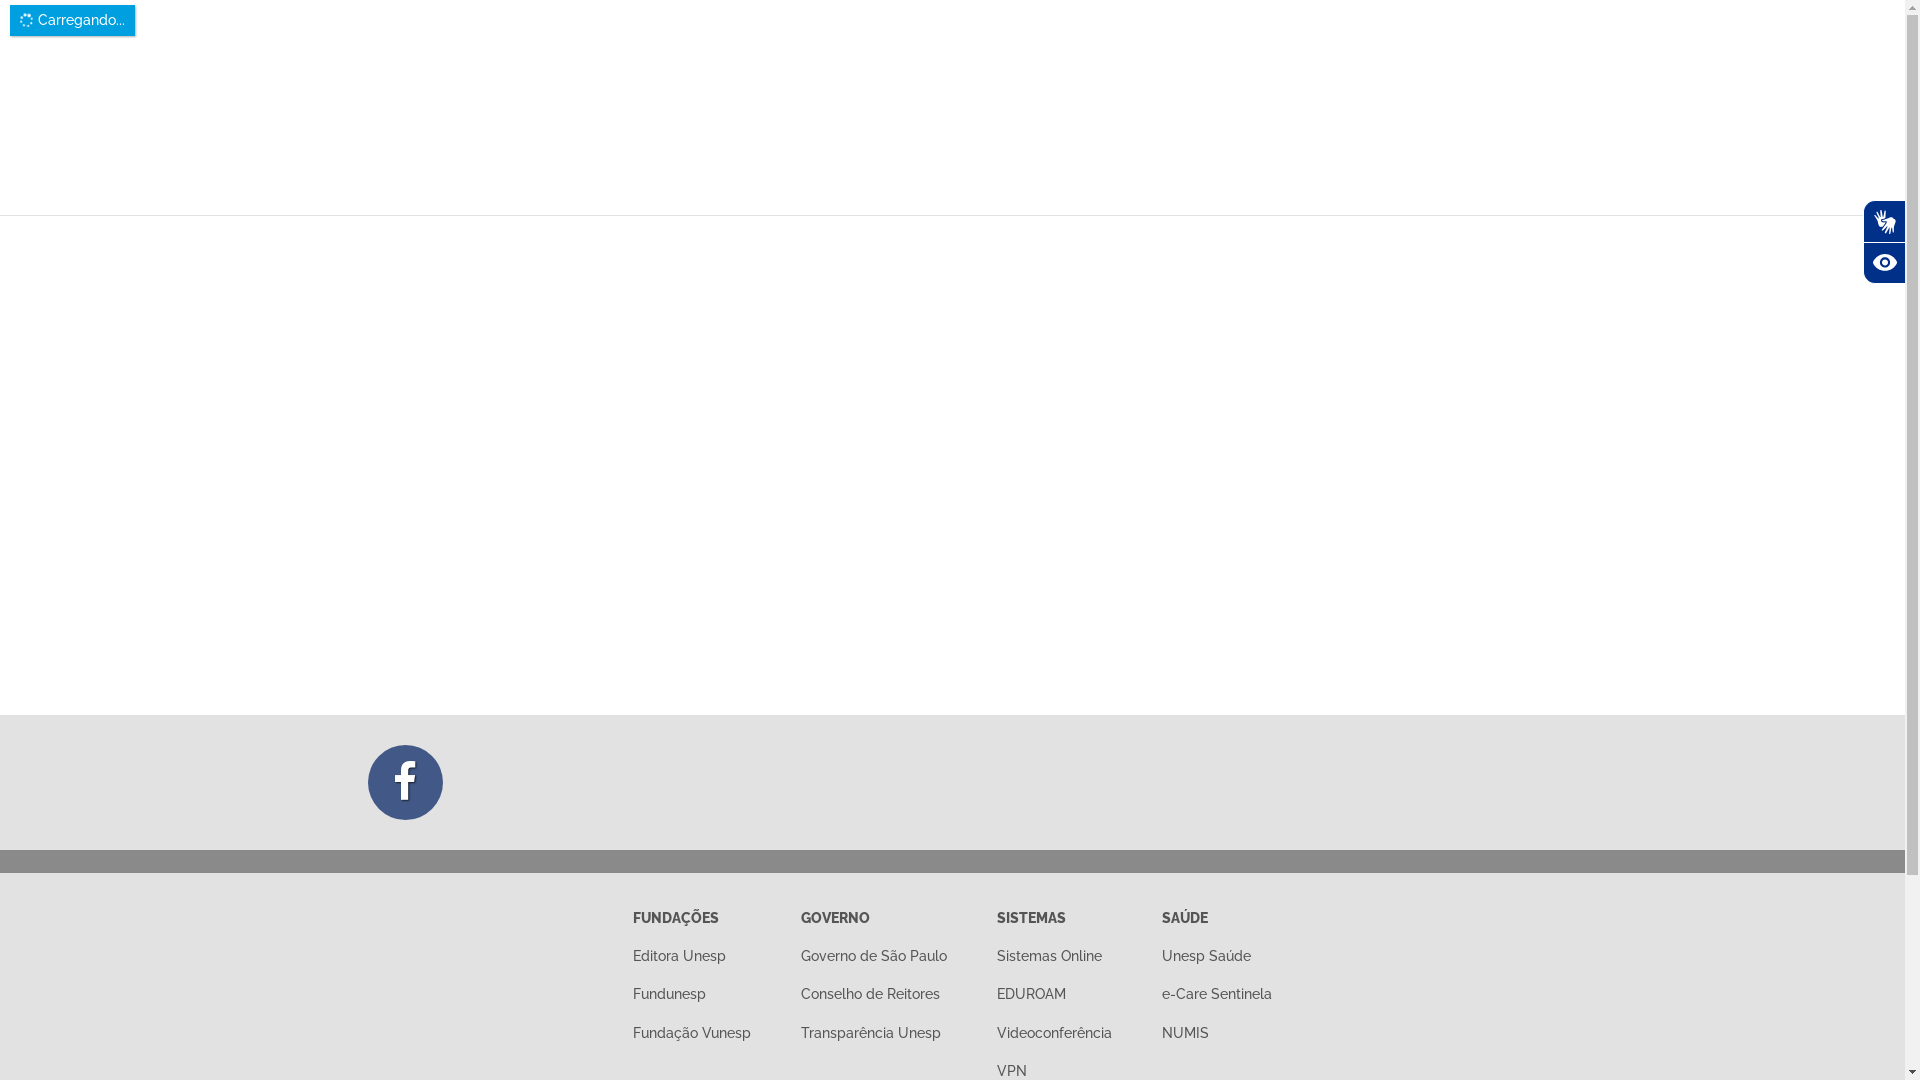 This screenshot has width=1920, height=1080. What do you see at coordinates (870, 994) in the screenshot?
I see `Conselho de Reitores` at bounding box center [870, 994].